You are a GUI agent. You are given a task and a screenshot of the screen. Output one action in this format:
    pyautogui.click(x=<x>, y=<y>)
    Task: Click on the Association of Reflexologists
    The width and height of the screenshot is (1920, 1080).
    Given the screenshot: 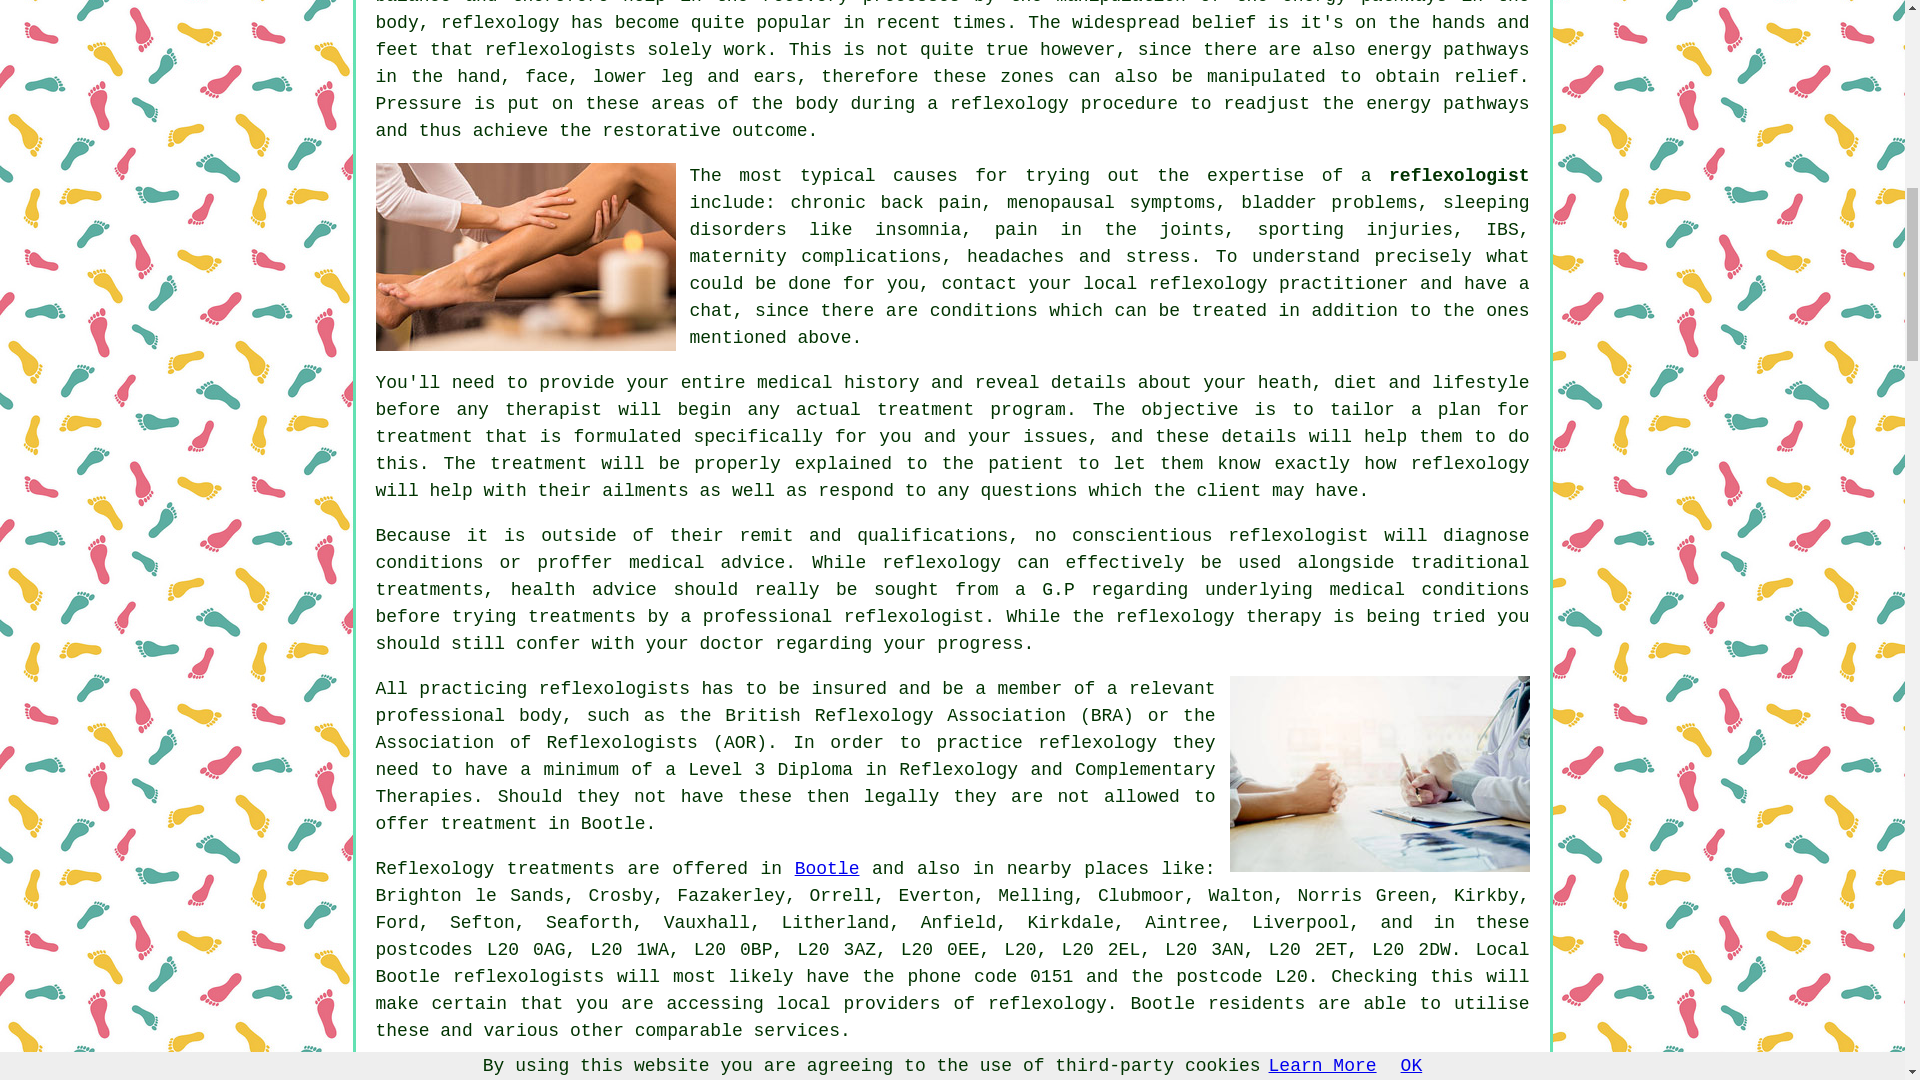 What is the action you would take?
    pyautogui.click(x=537, y=742)
    